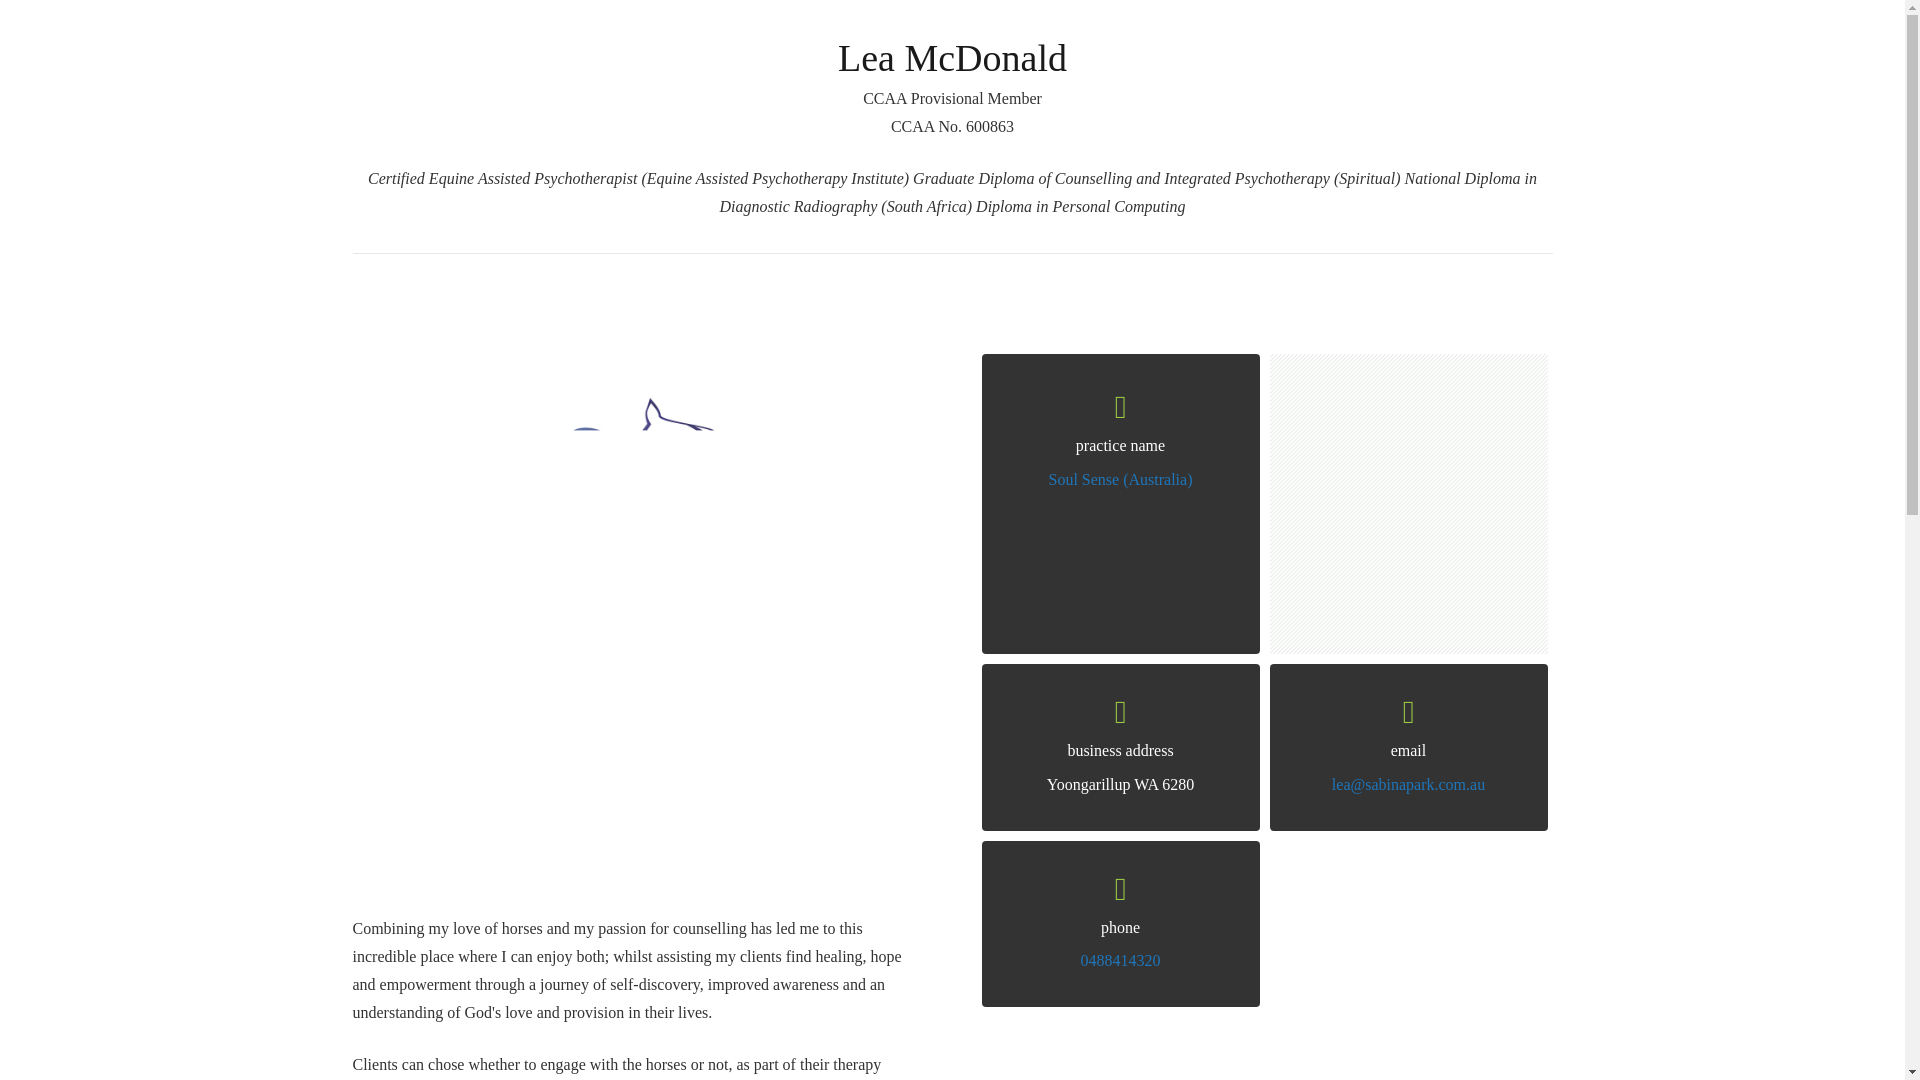 The image size is (1920, 1080). What do you see at coordinates (1408, 751) in the screenshot?
I see `email` at bounding box center [1408, 751].